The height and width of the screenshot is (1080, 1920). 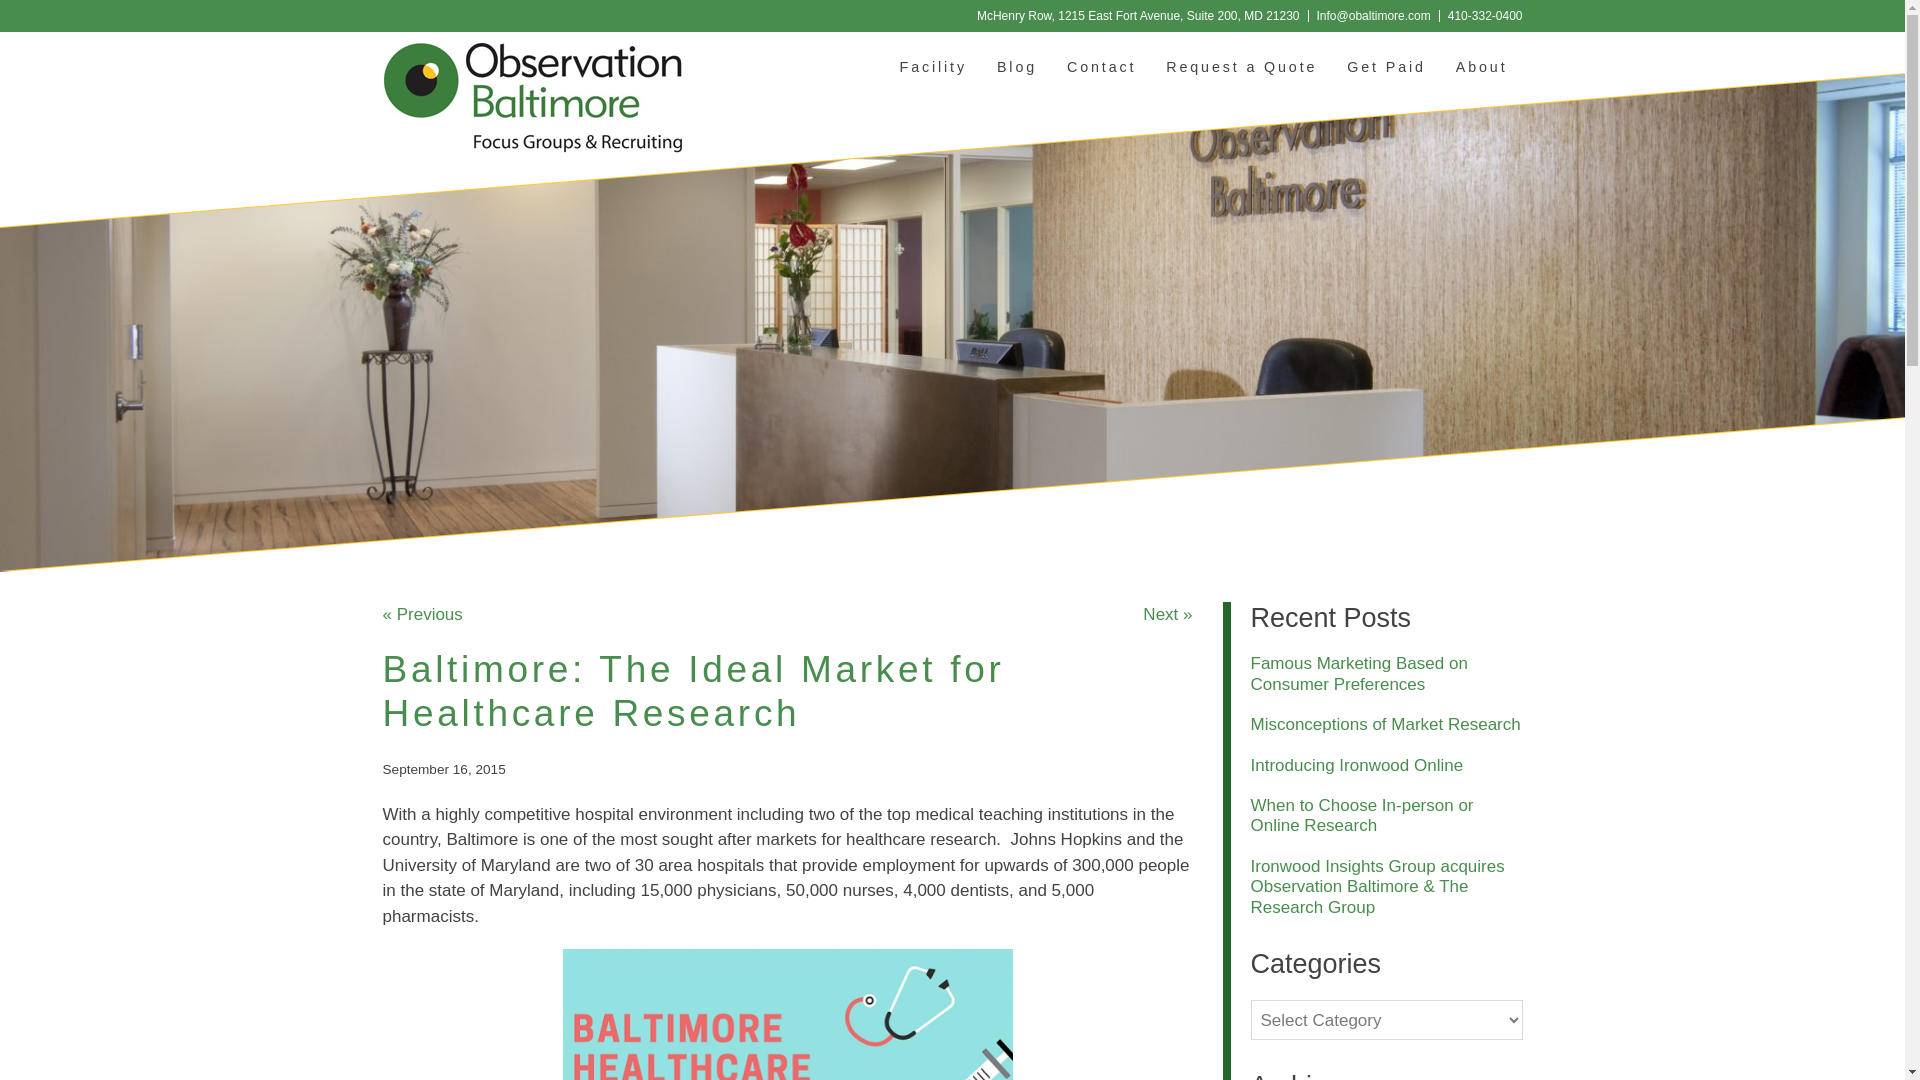 What do you see at coordinates (1016, 66) in the screenshot?
I see `Blog` at bounding box center [1016, 66].